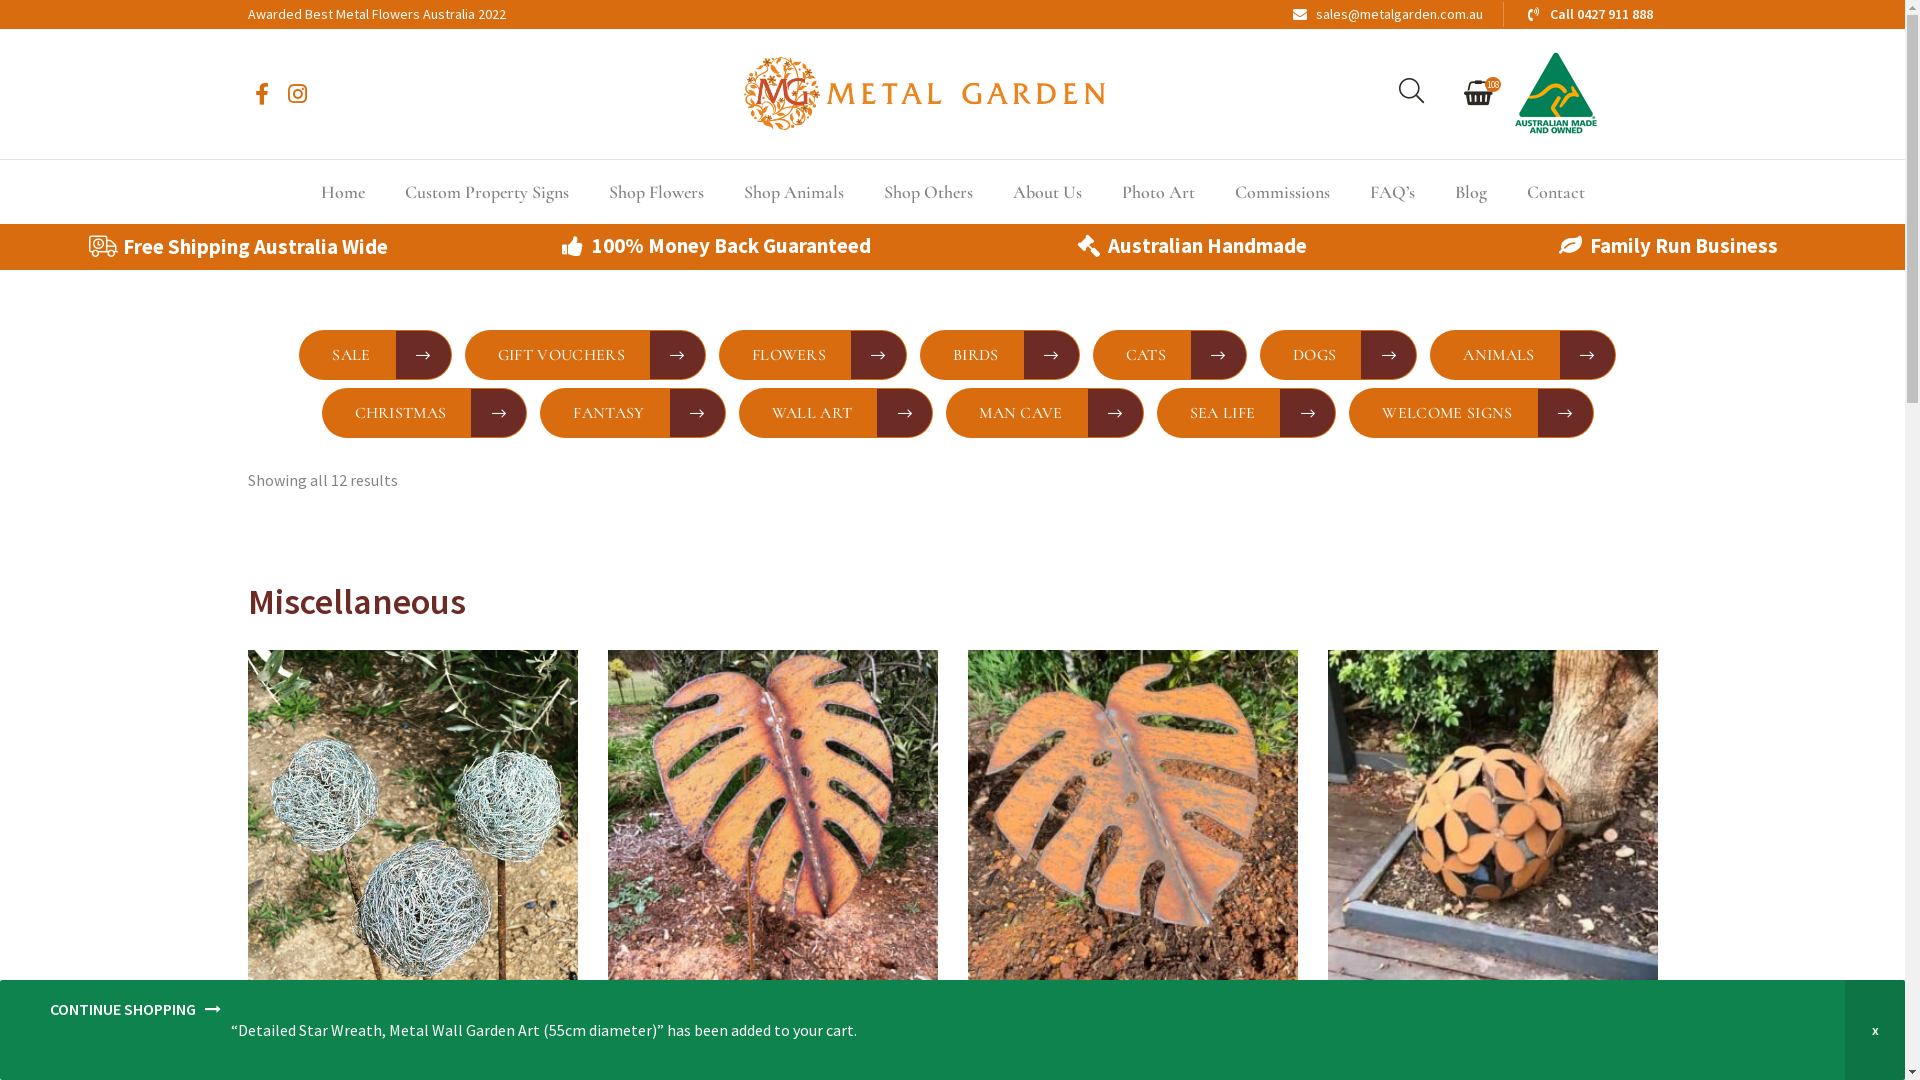  Describe the element at coordinates (1247, 413) in the screenshot. I see `SEA LIFE` at that location.